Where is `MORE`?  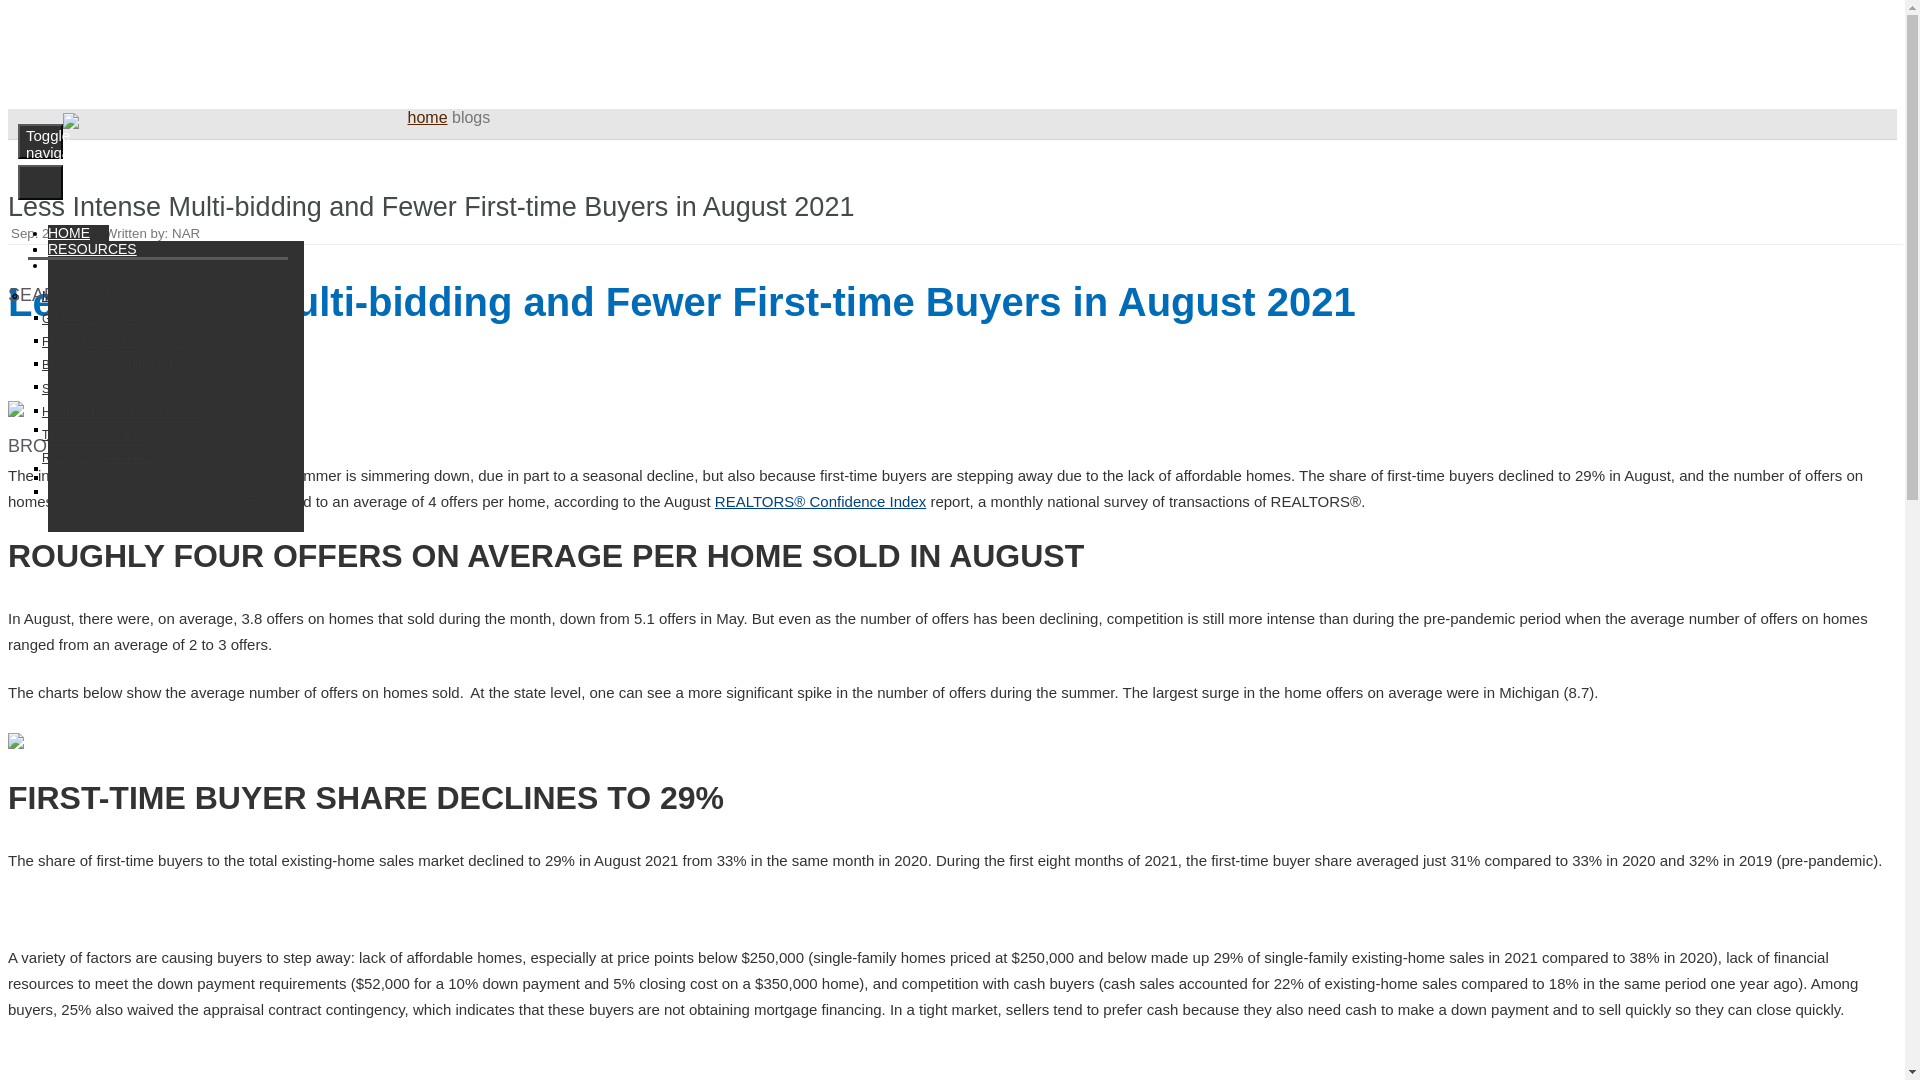 MORE is located at coordinates (158, 494).